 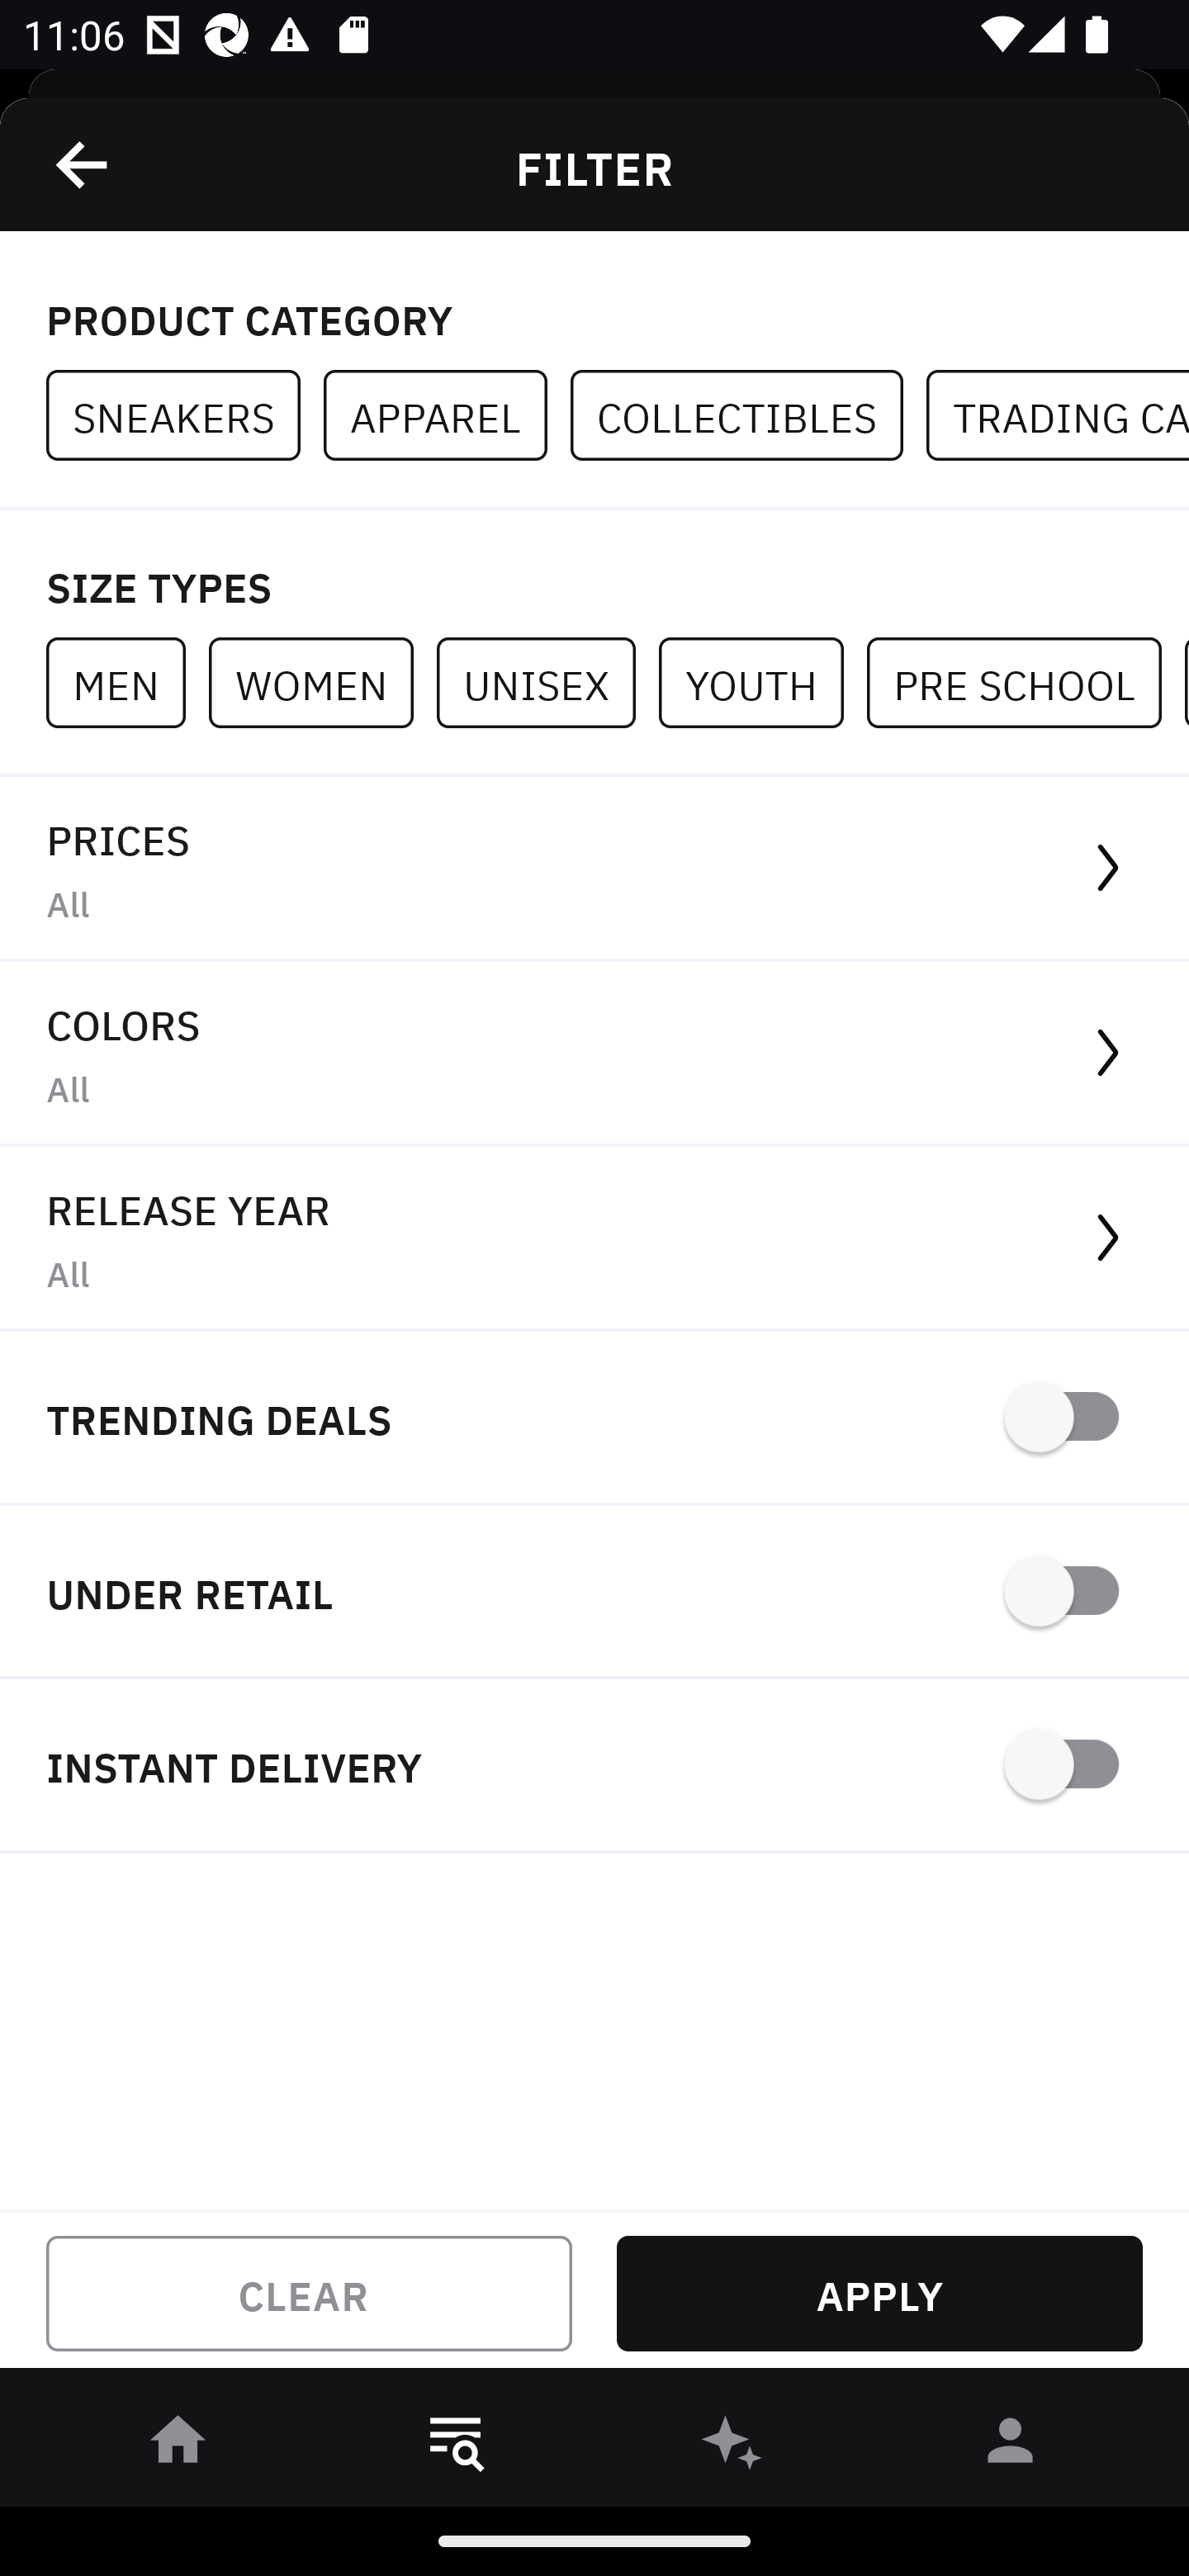 What do you see at coordinates (594, 1767) in the screenshot?
I see `INSTANT DELIVERY` at bounding box center [594, 1767].